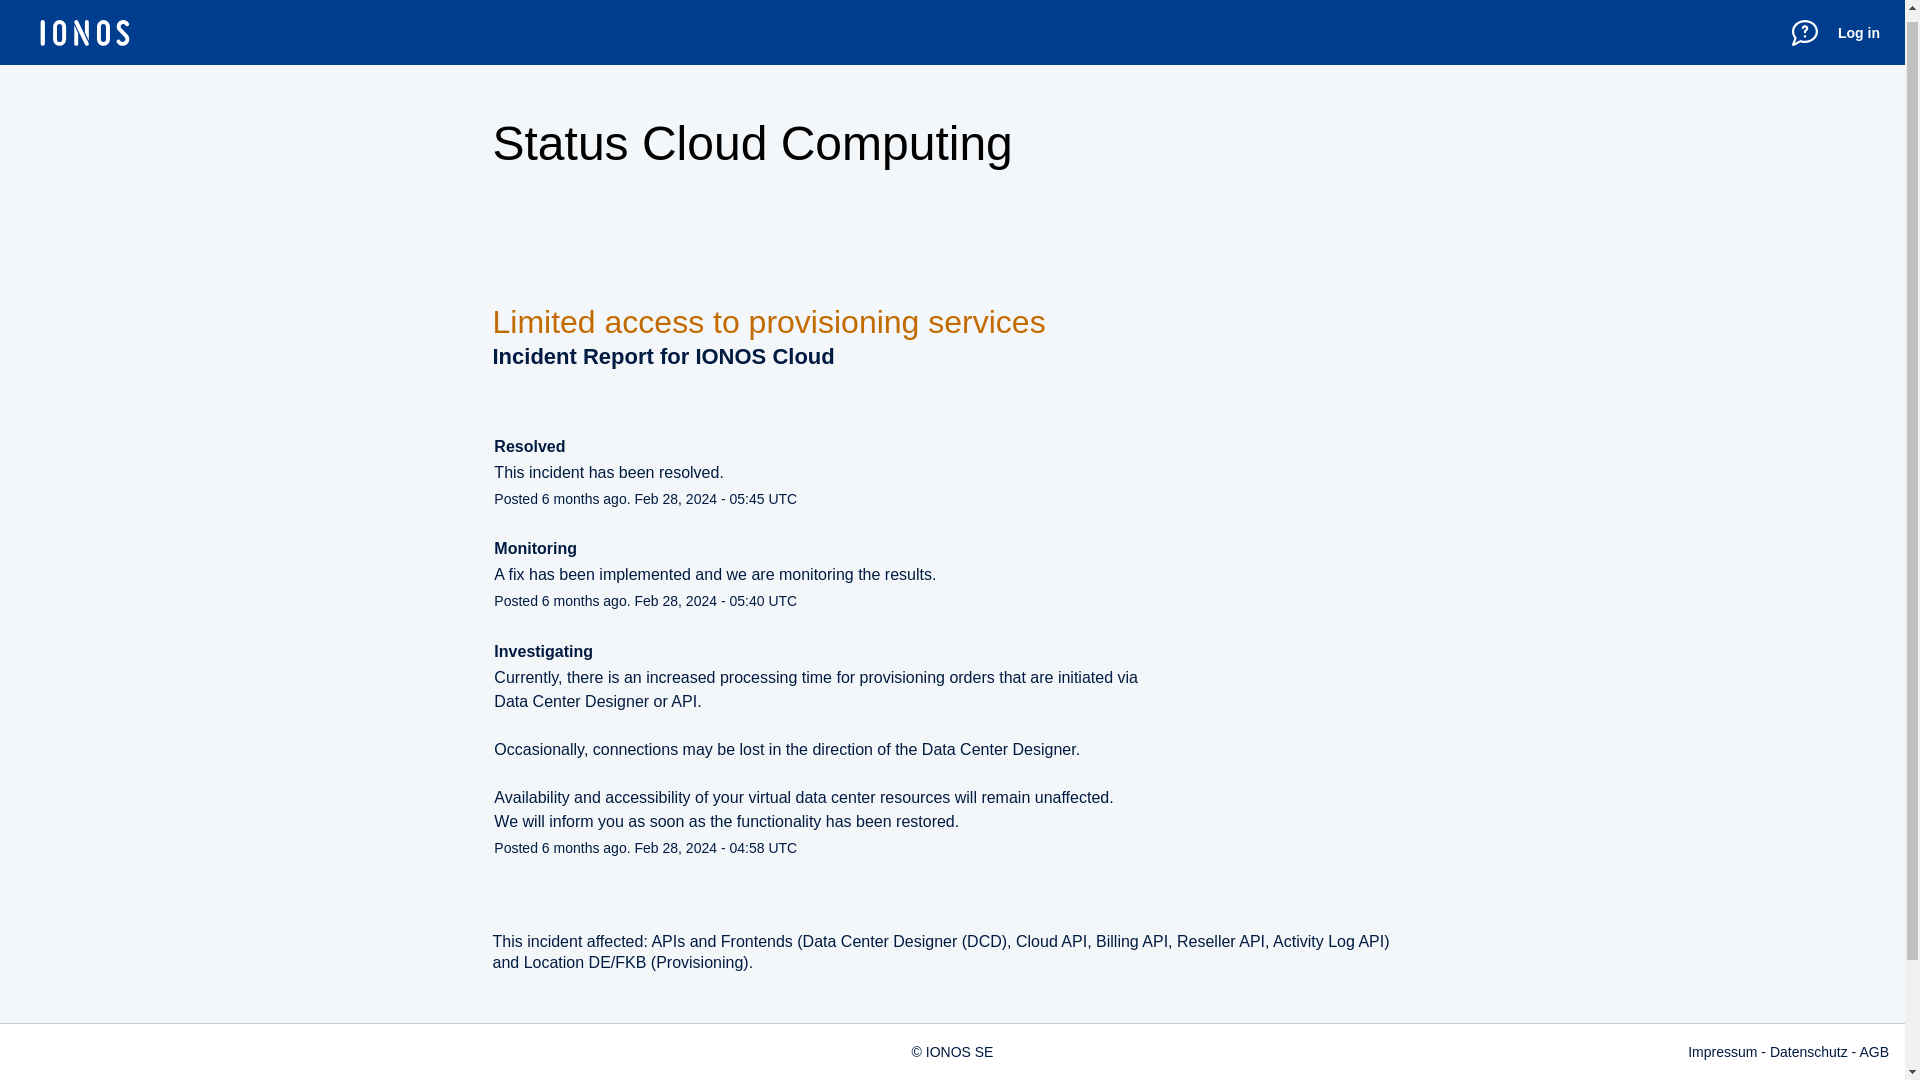 The width and height of the screenshot is (1920, 1080). Describe the element at coordinates (842, 1068) in the screenshot. I see `Powered by Atlassian Statuspage` at that location.